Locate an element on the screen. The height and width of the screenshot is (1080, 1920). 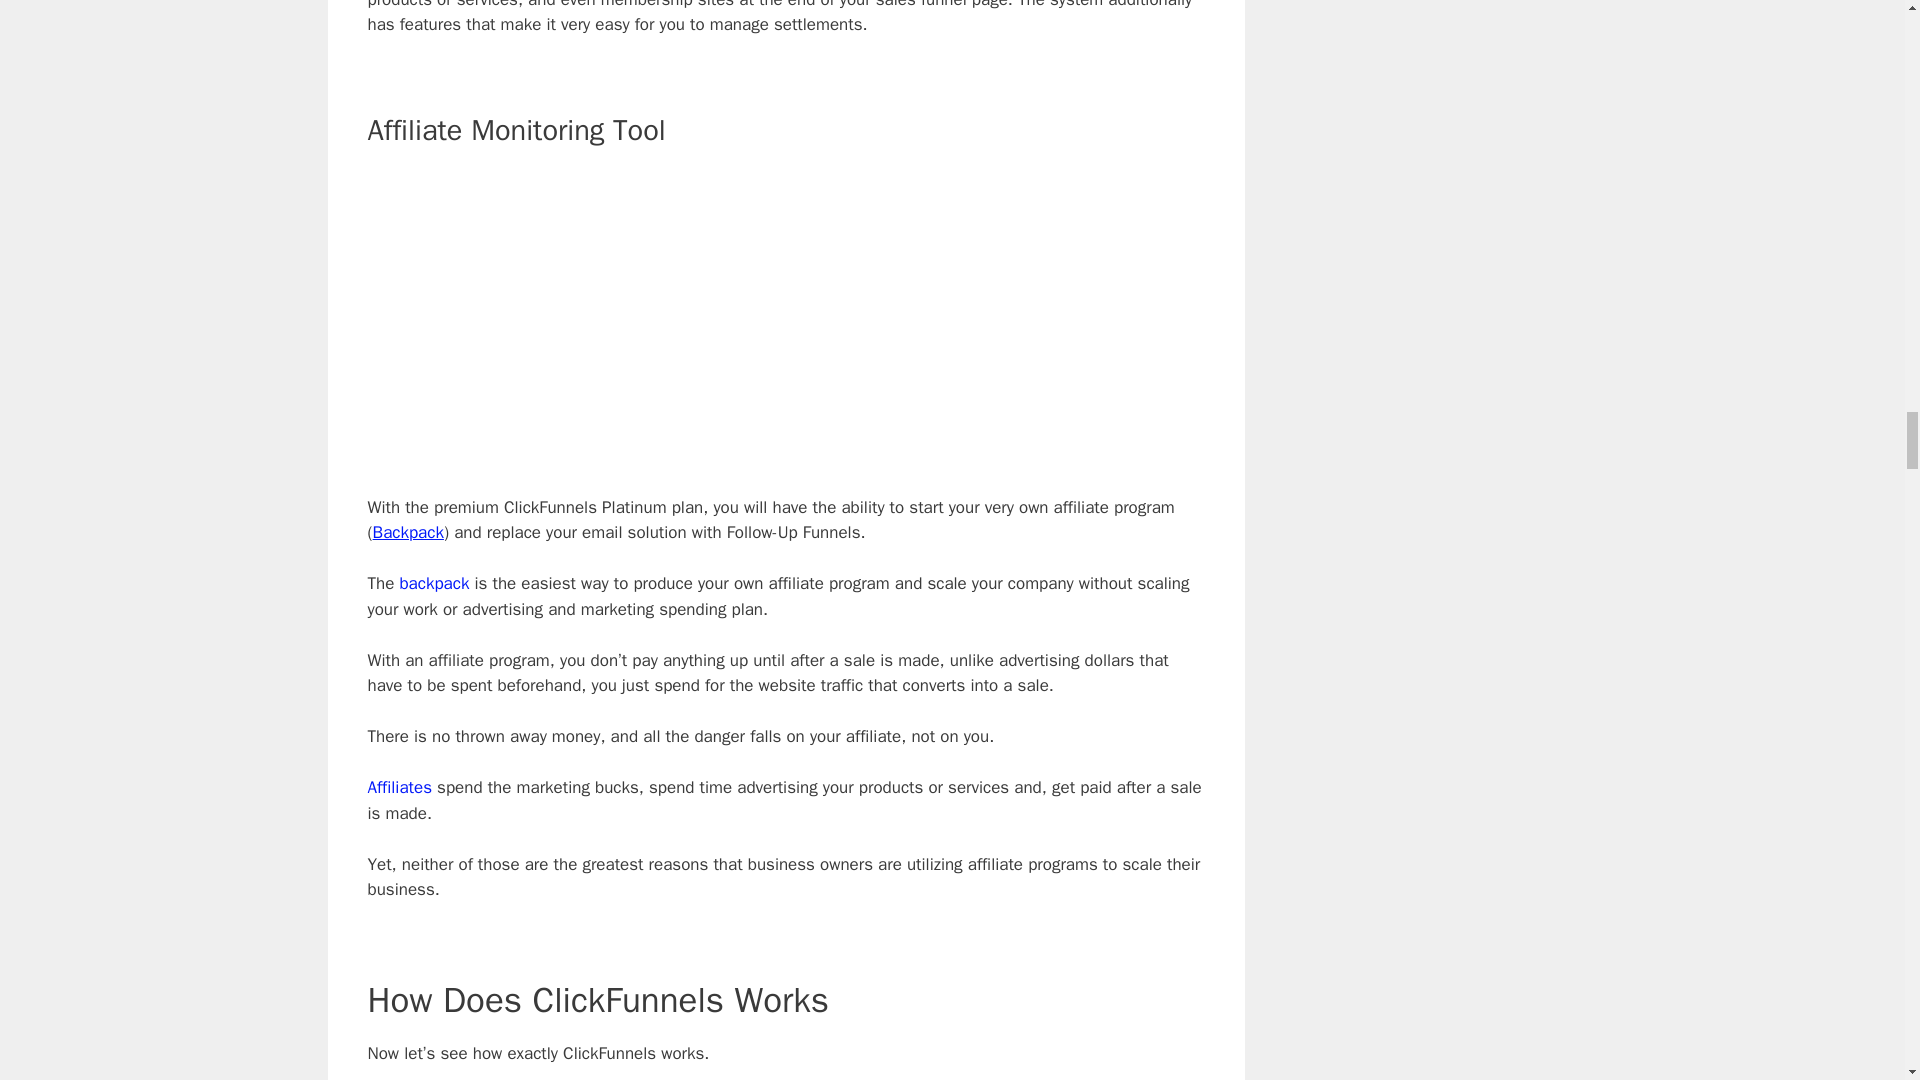
Affiliates is located at coordinates (400, 787).